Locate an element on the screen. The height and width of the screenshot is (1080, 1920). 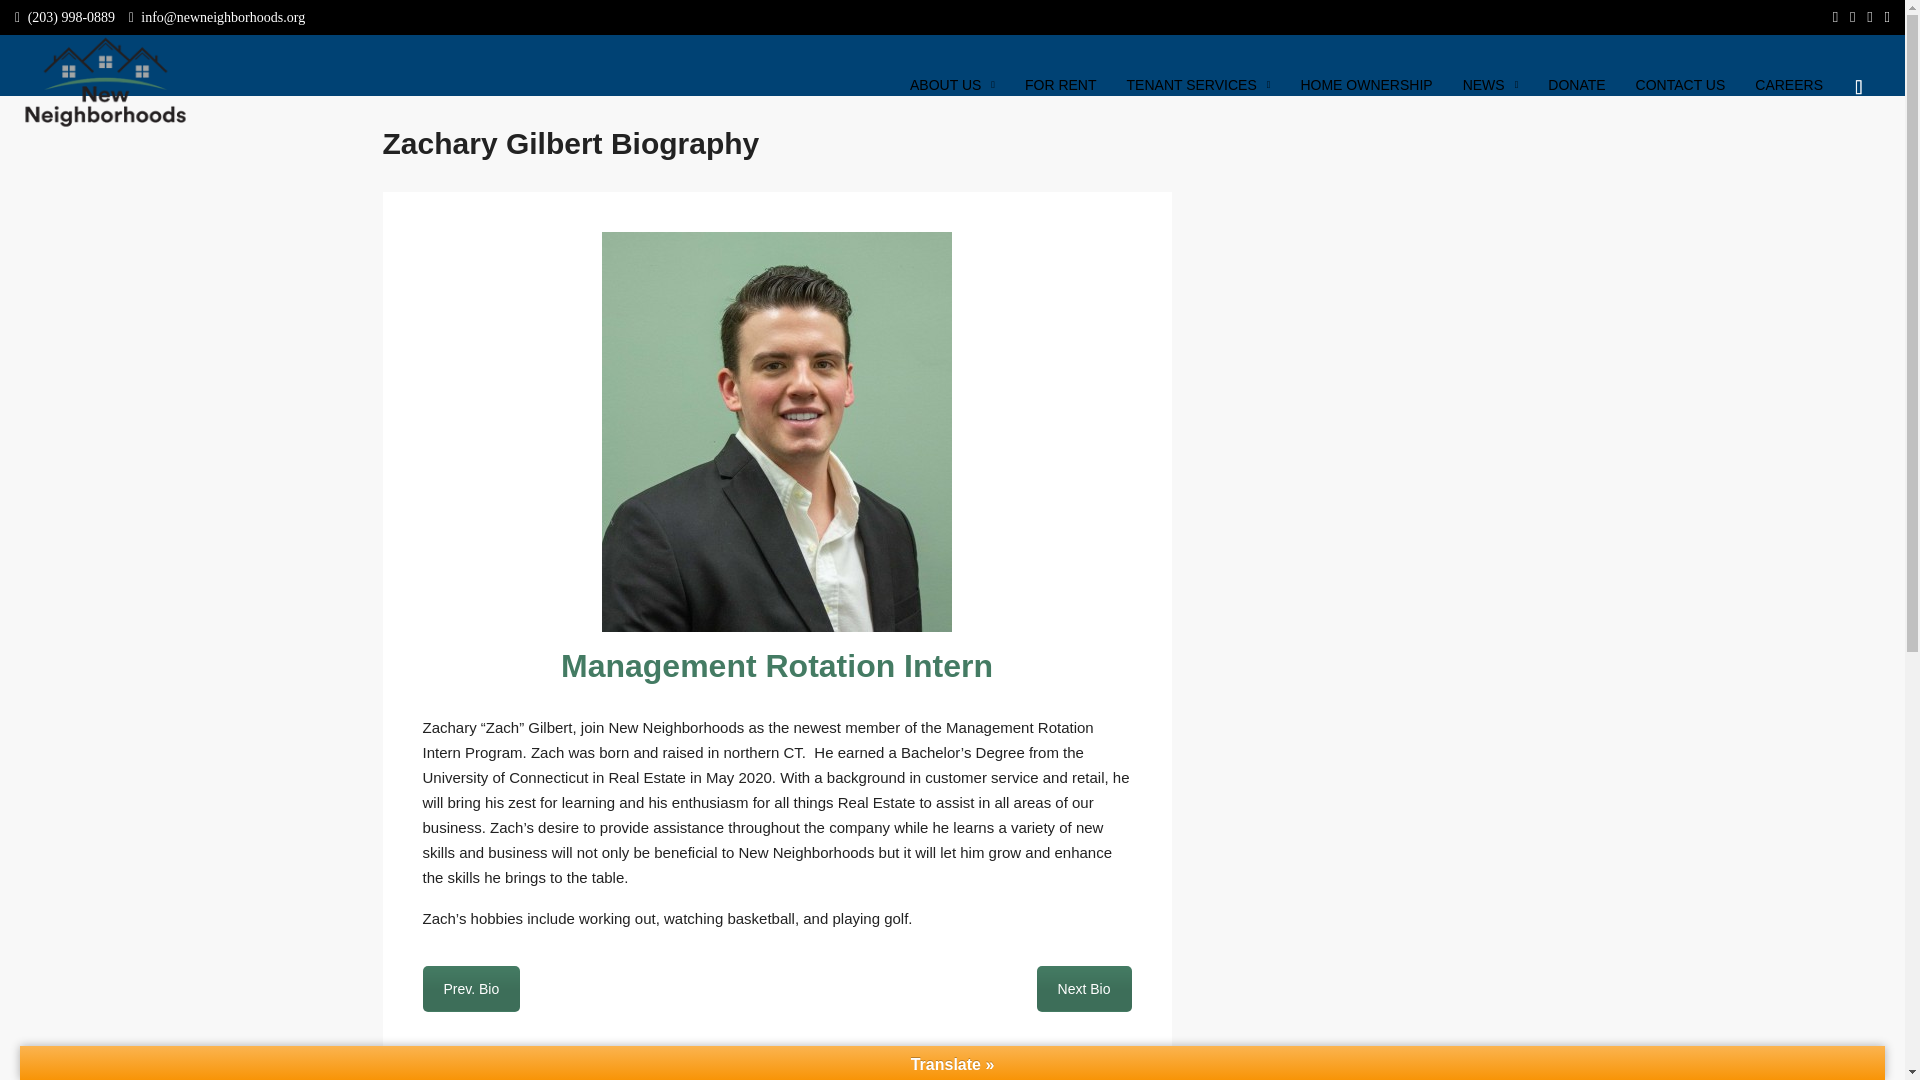
ABOUT US is located at coordinates (952, 84).